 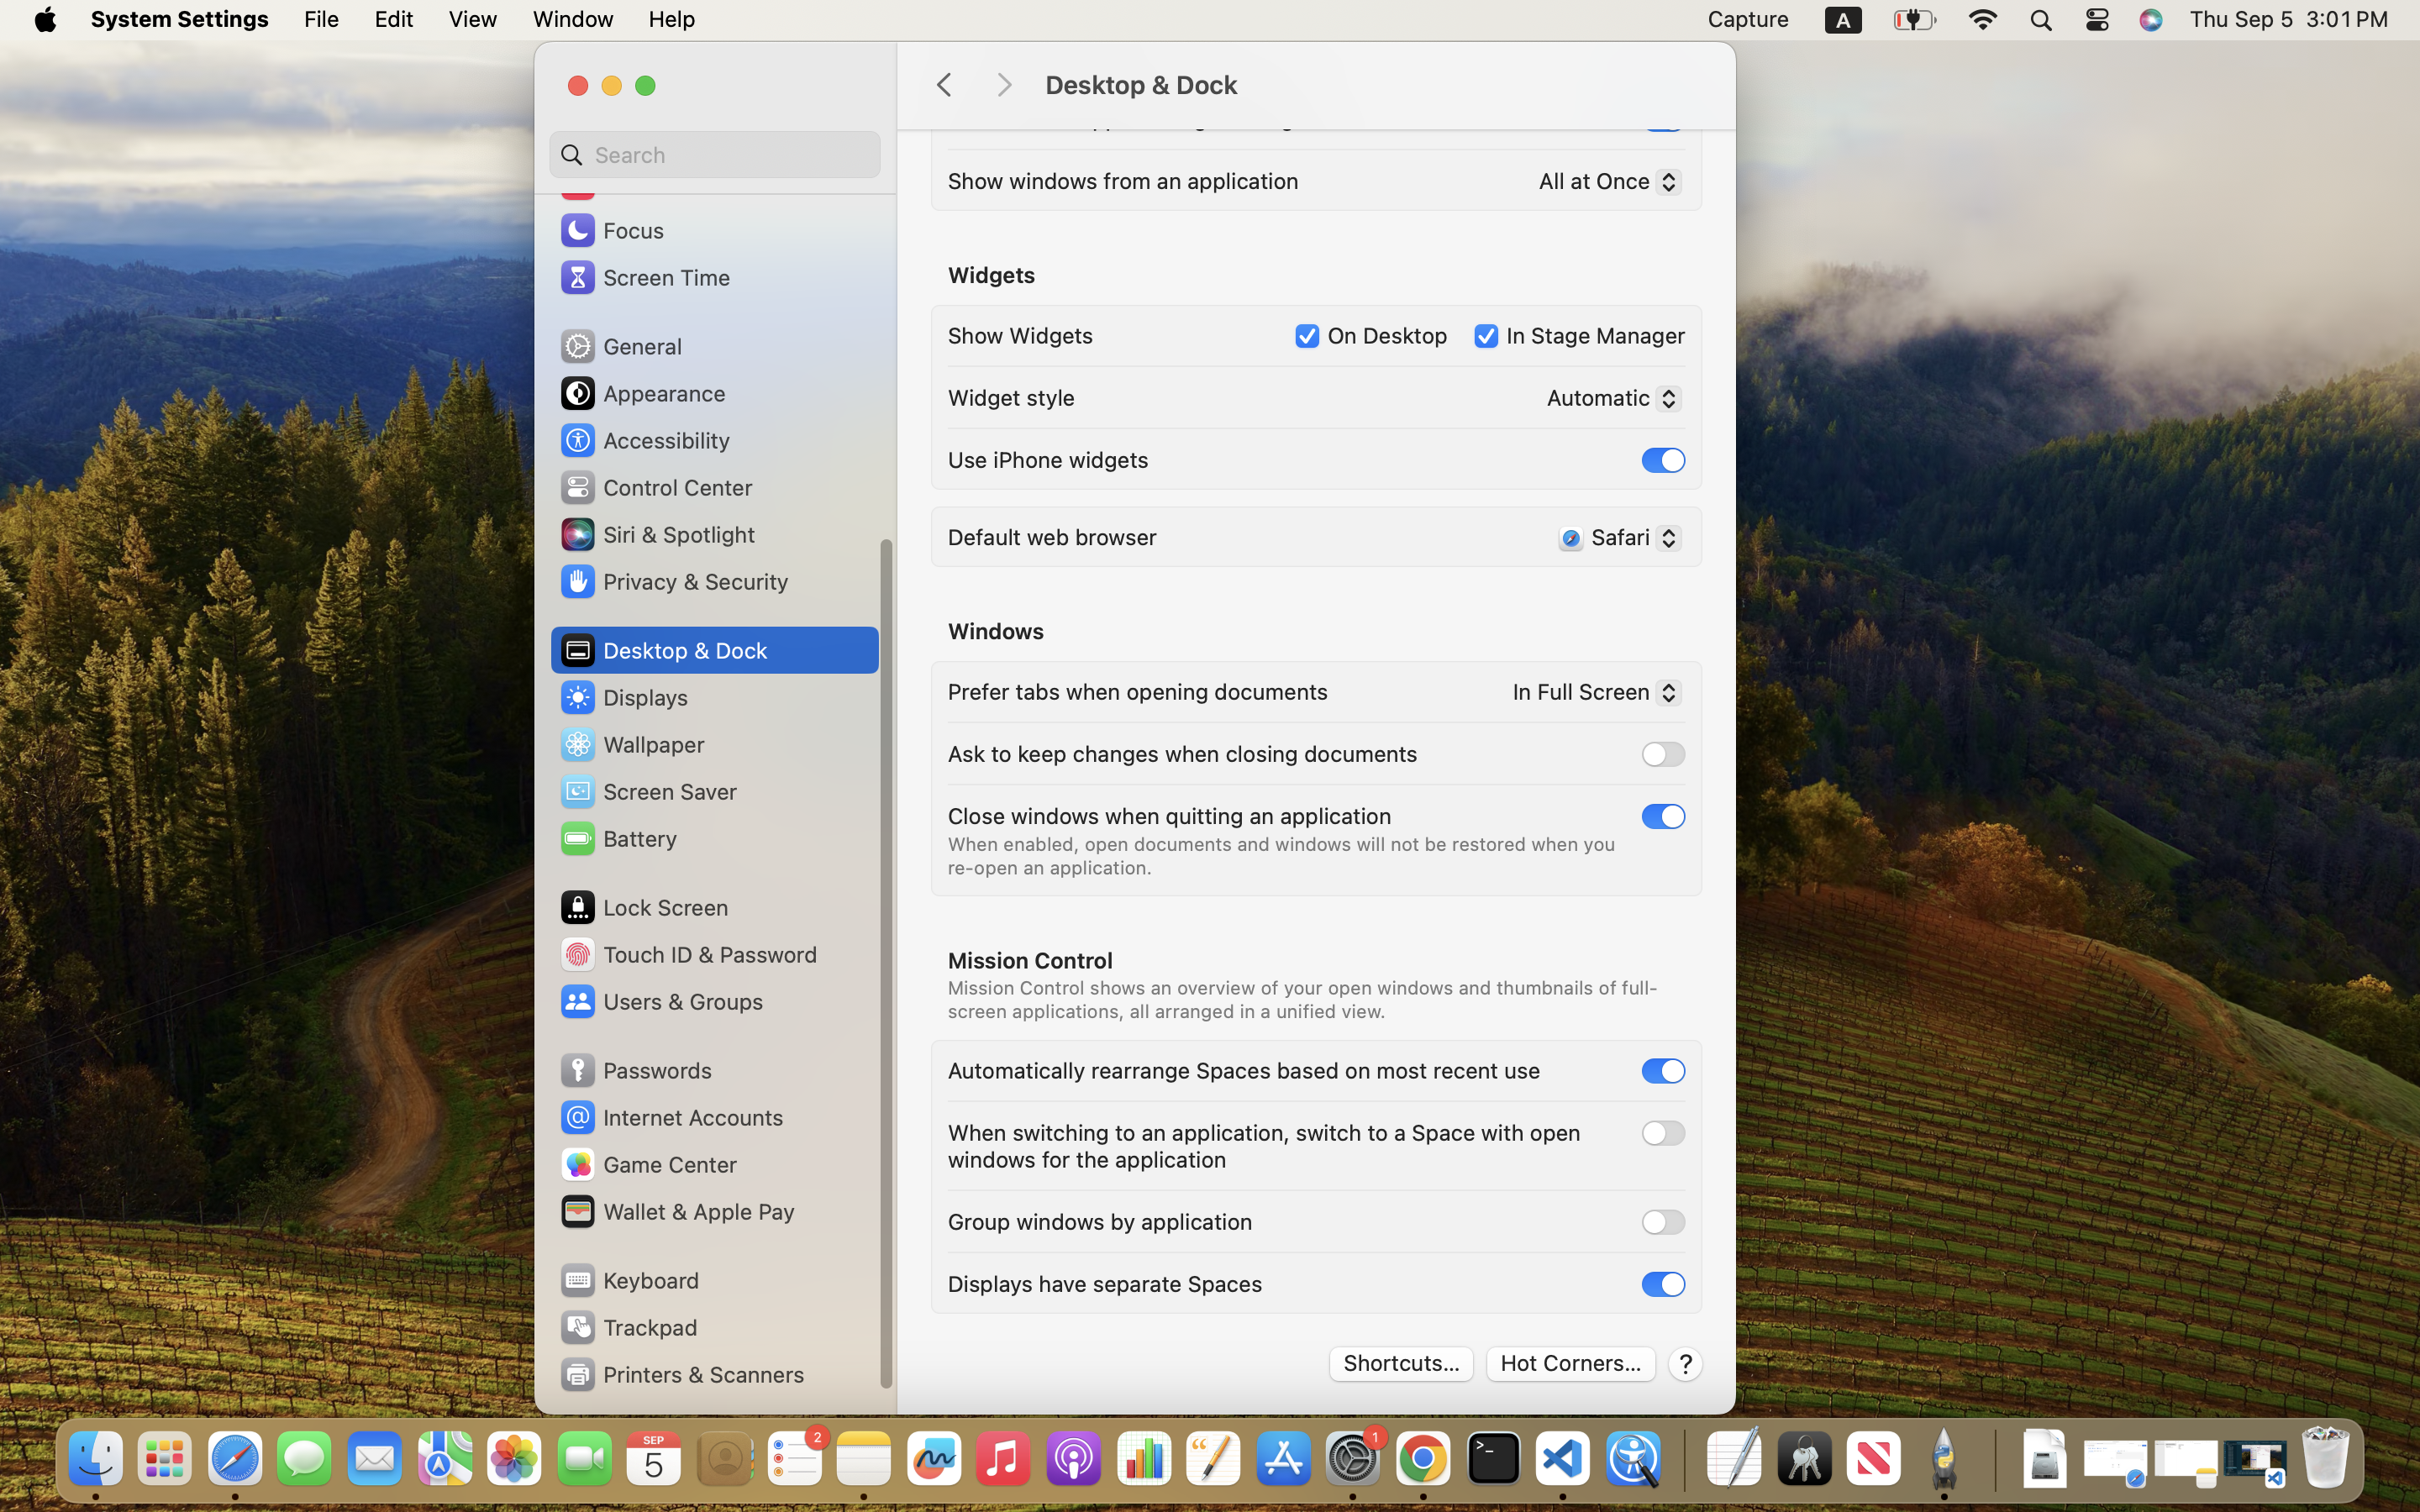 I want to click on Wallpaper, so click(x=631, y=744).